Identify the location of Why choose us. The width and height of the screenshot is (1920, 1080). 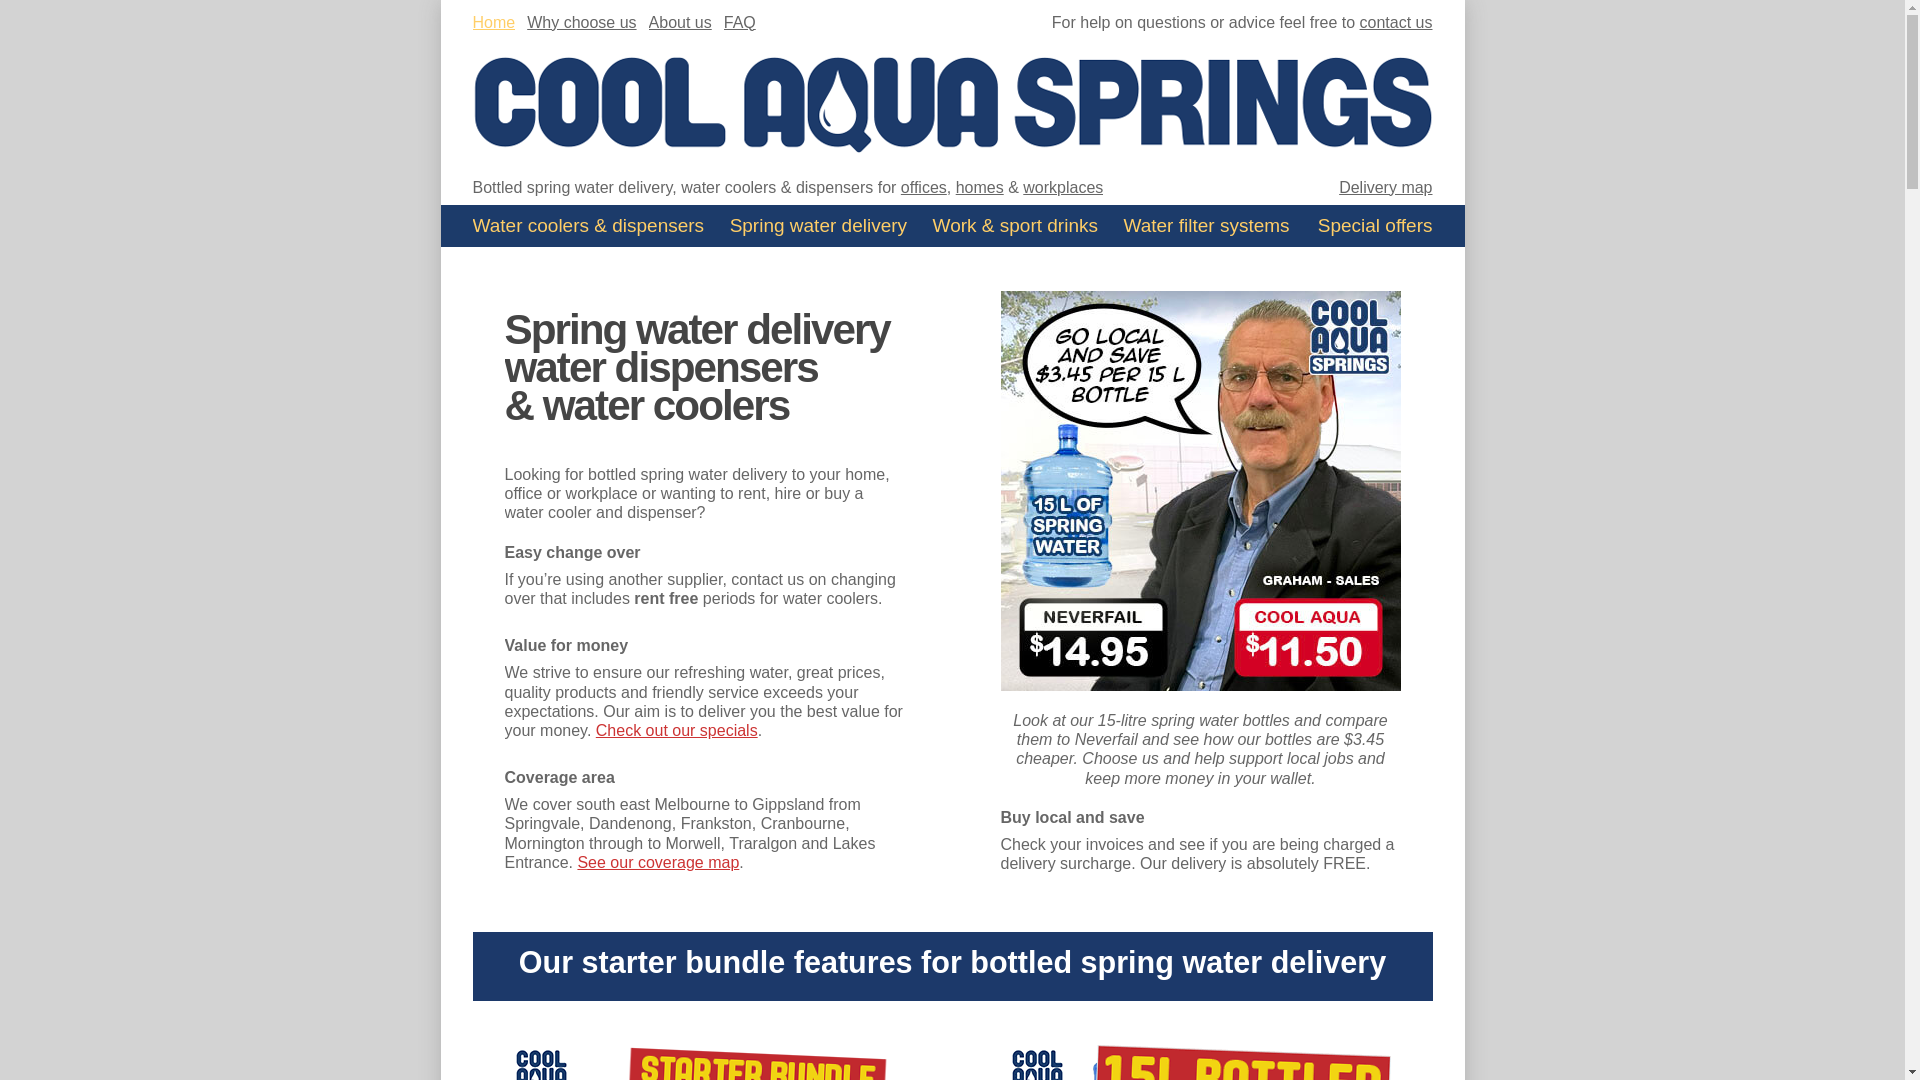
(582, 22).